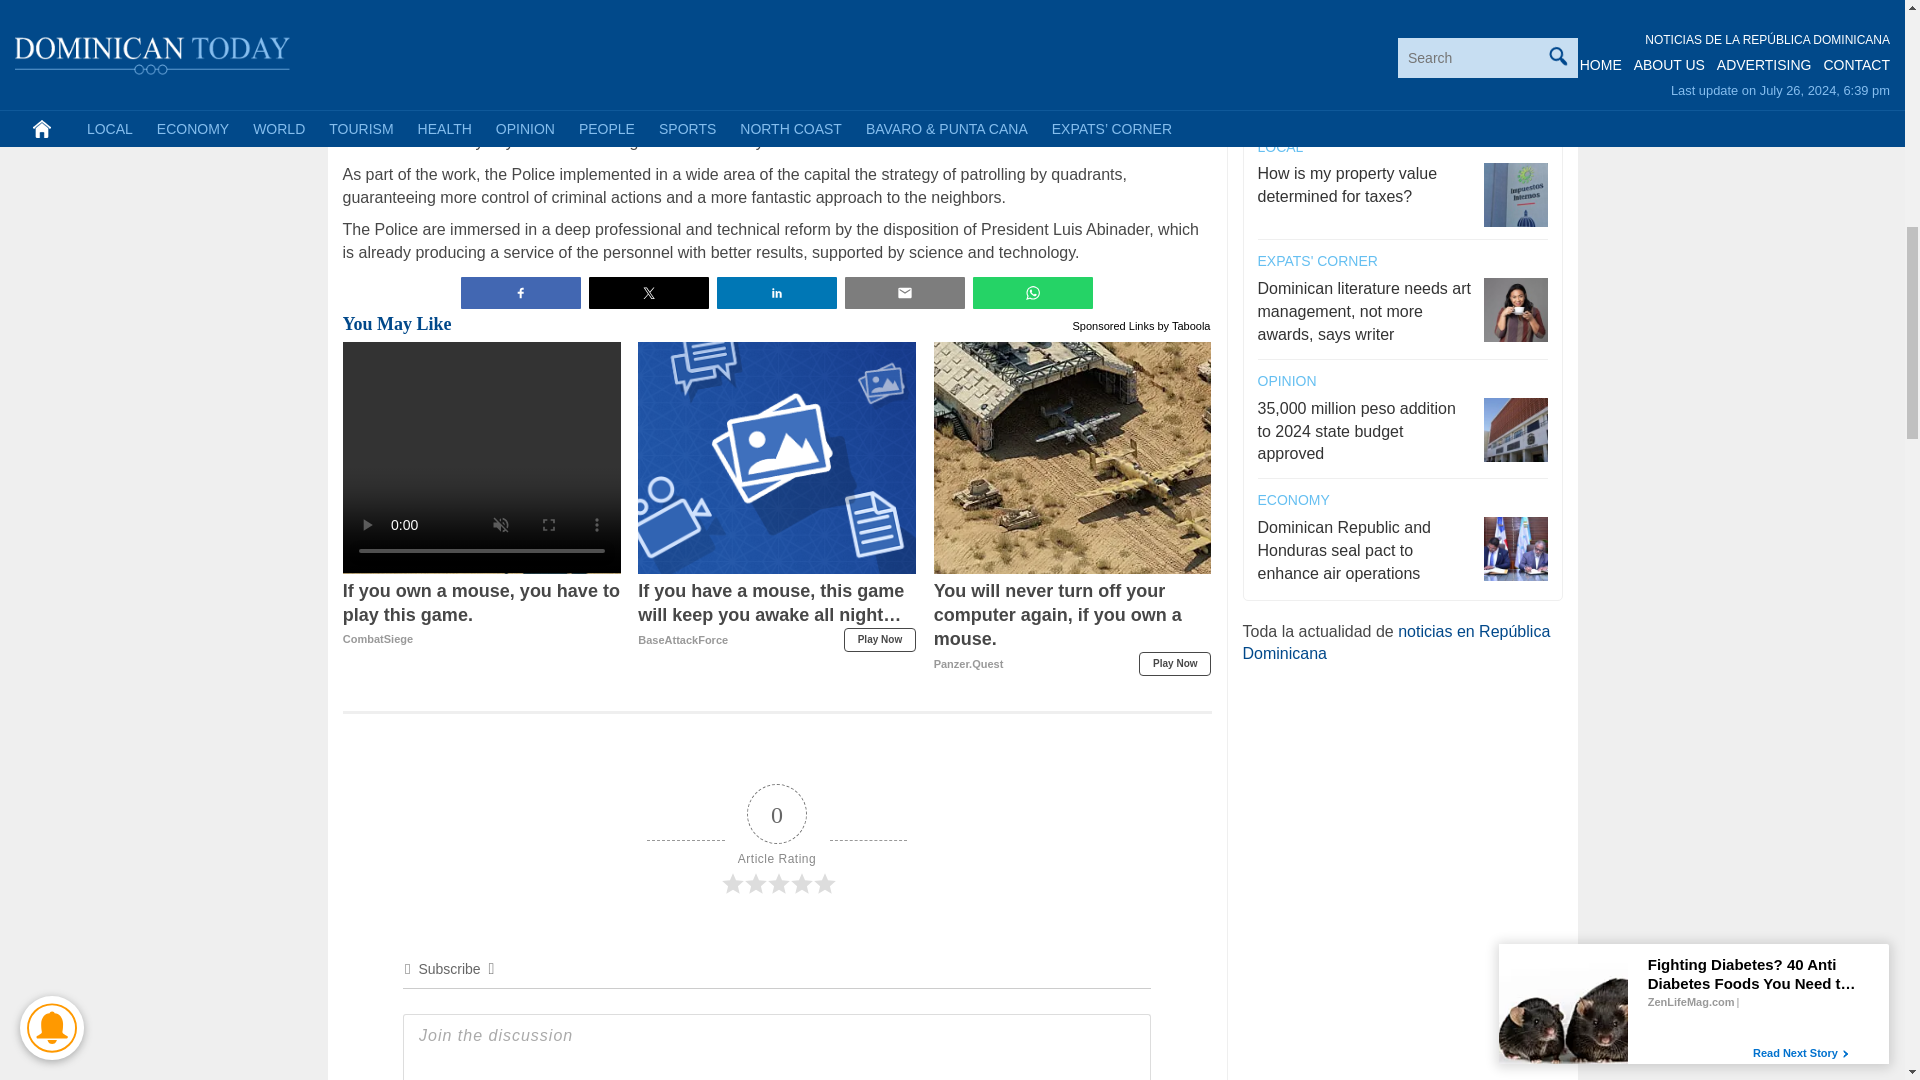 This screenshot has height=1080, width=1920. Describe the element at coordinates (482, 614) in the screenshot. I see `by Taboola` at that location.